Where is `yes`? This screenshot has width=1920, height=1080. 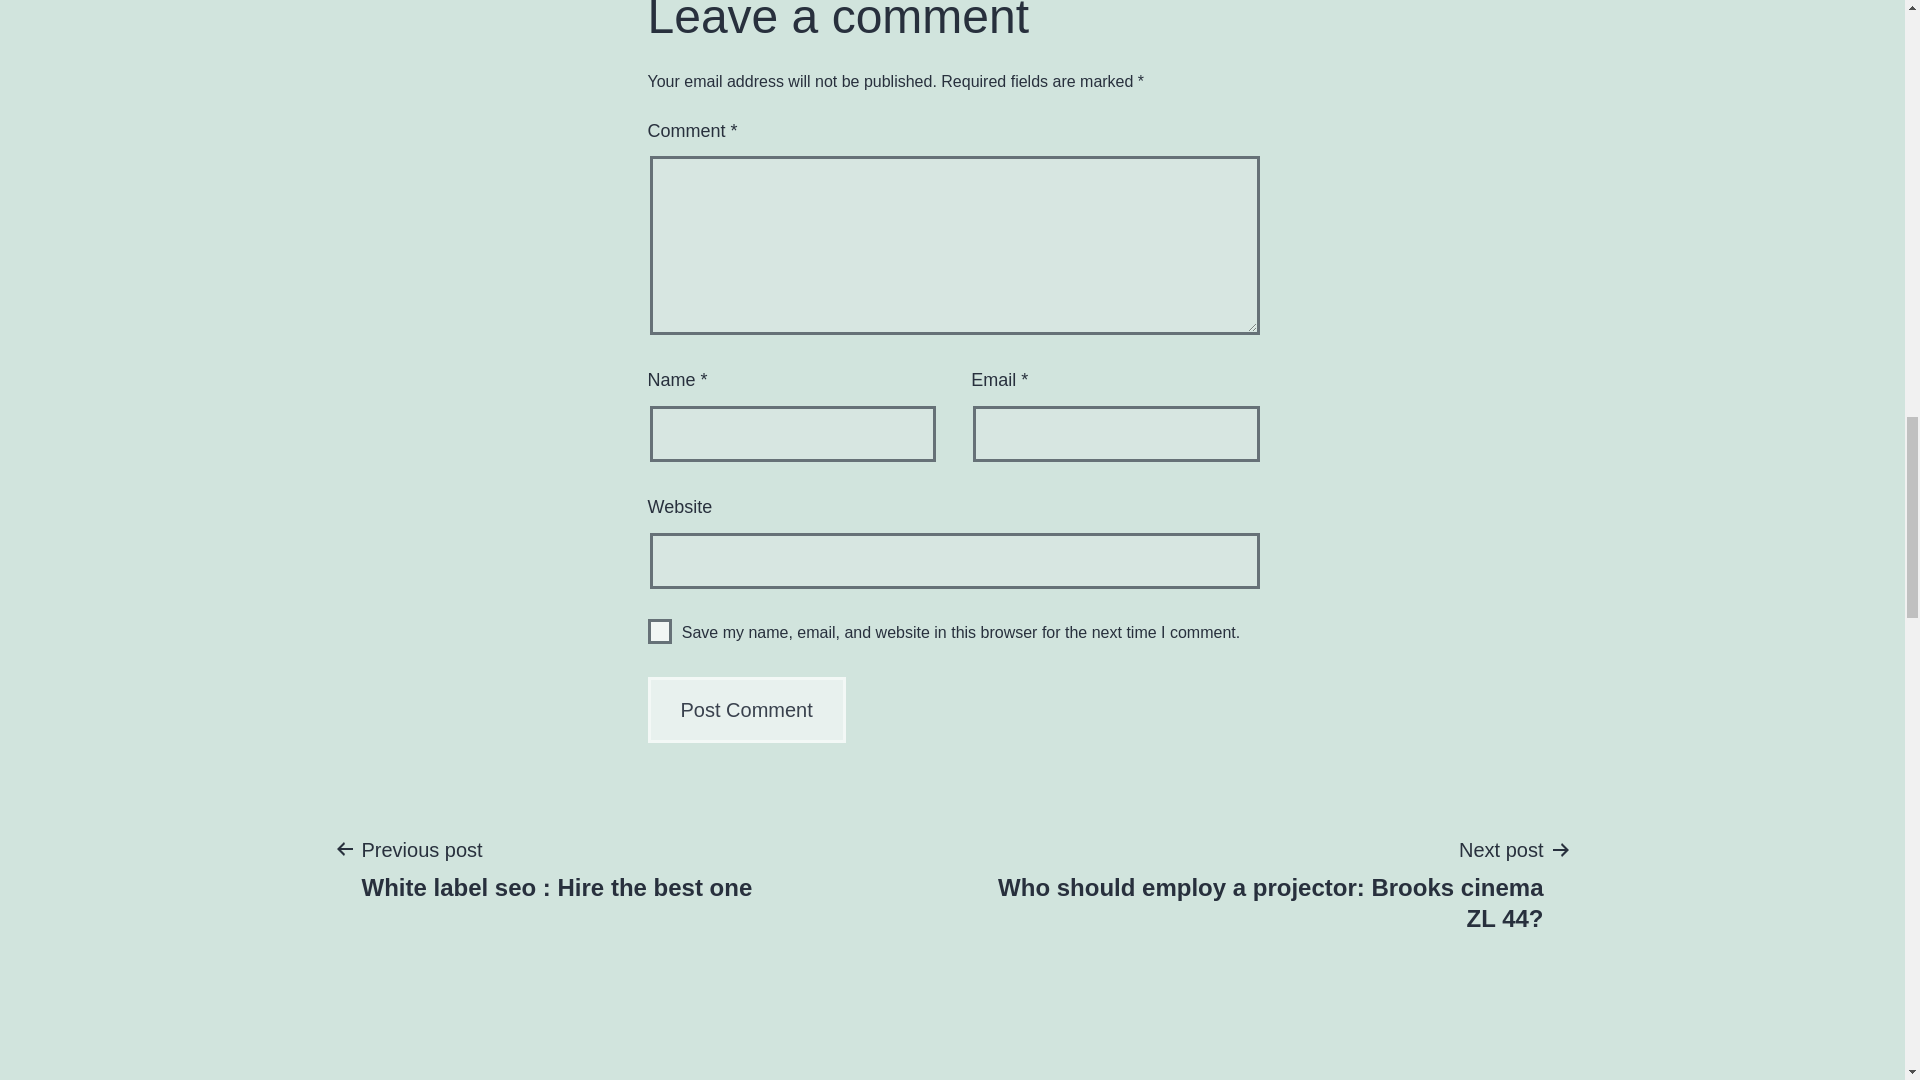
yes is located at coordinates (660, 630).